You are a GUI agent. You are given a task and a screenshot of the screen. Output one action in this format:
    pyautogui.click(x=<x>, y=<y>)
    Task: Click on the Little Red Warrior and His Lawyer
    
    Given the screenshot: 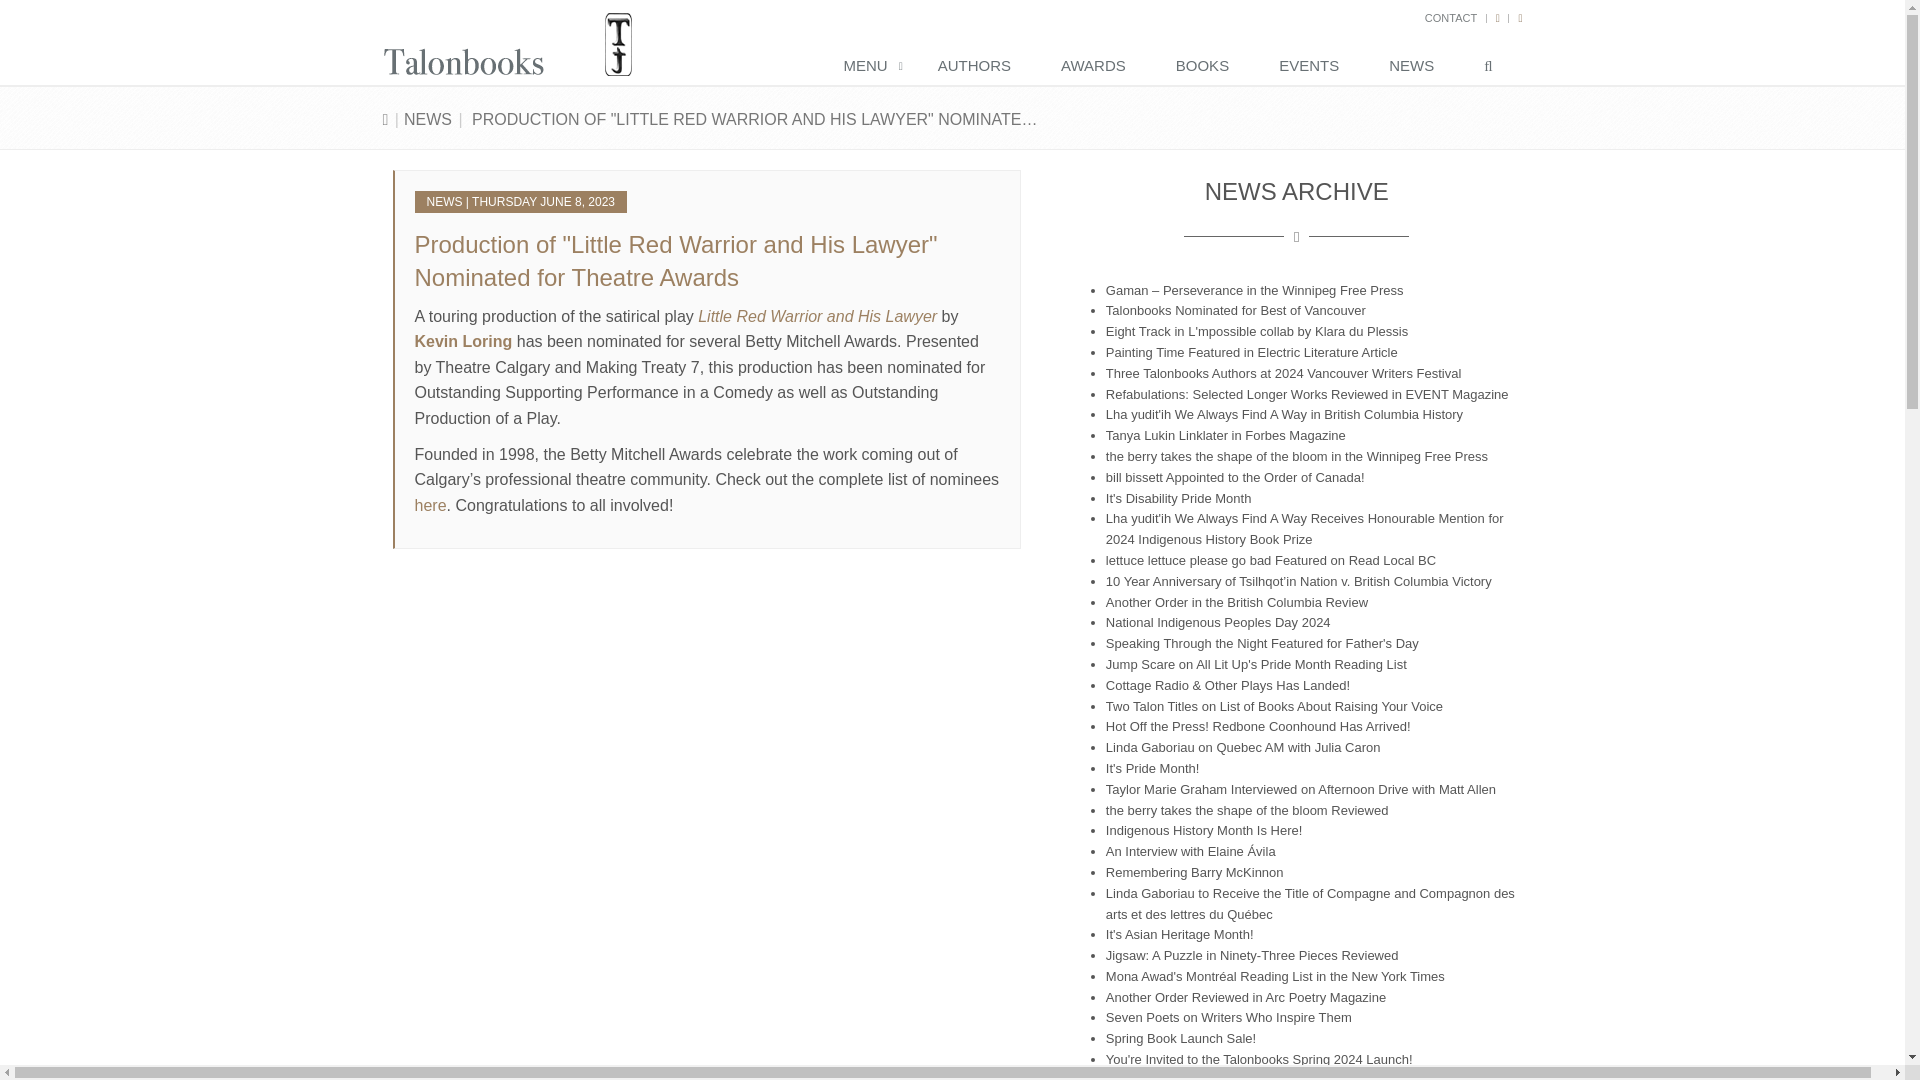 What is the action you would take?
    pyautogui.click(x=817, y=316)
    